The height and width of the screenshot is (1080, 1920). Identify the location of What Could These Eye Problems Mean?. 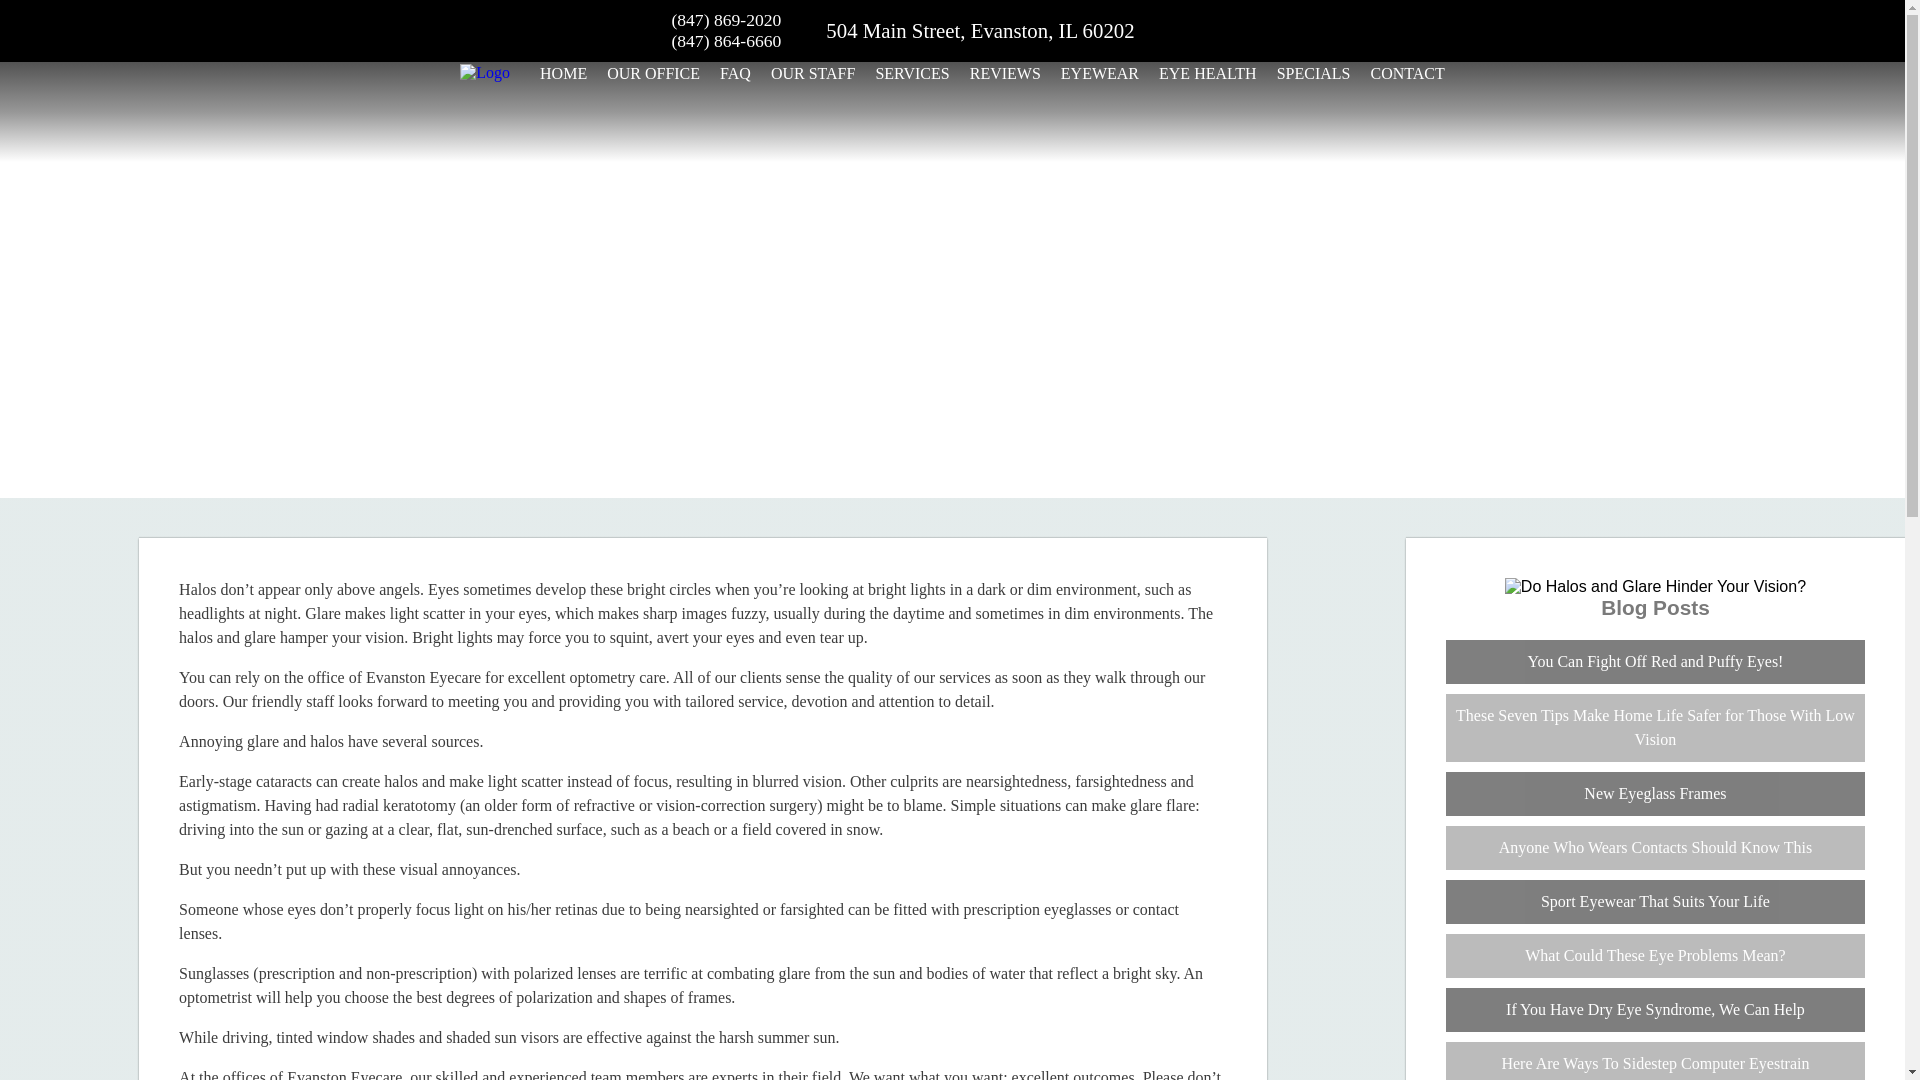
(1654, 956).